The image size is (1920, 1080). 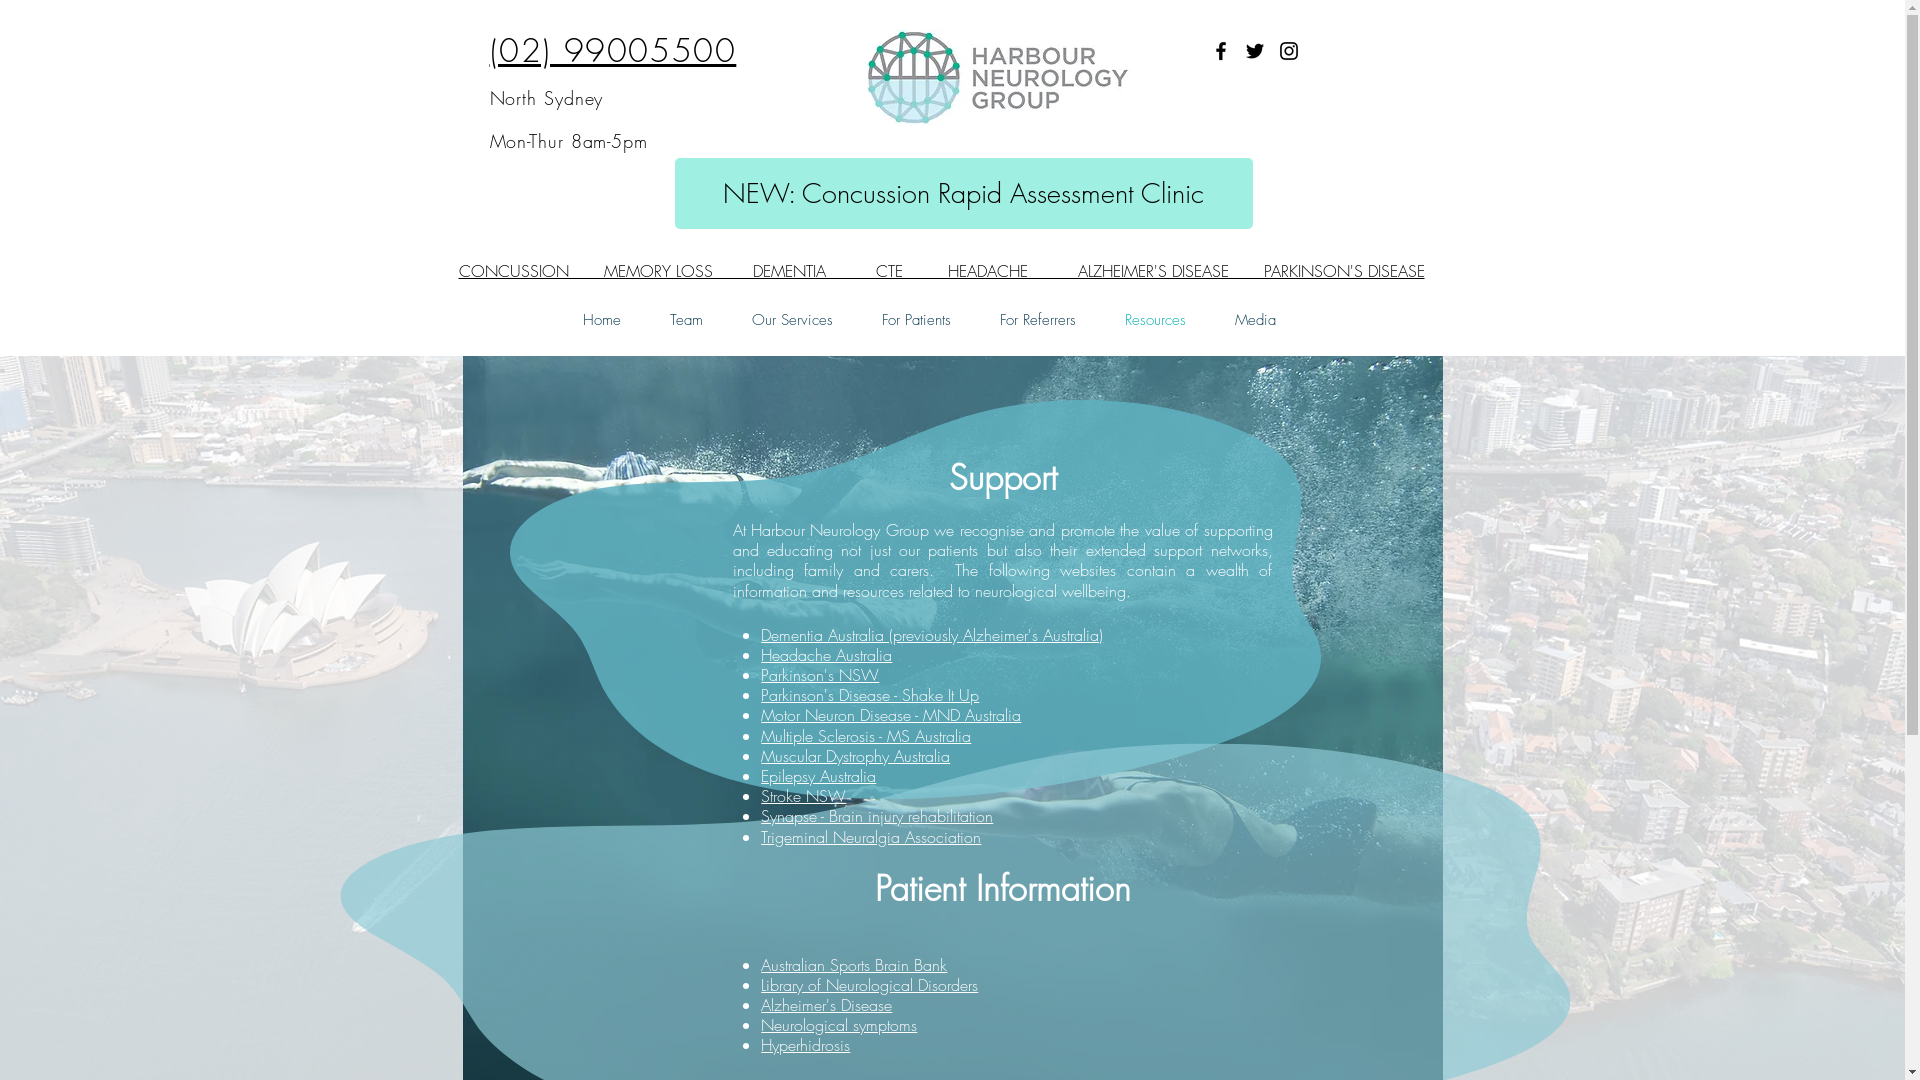 What do you see at coordinates (613, 50) in the screenshot?
I see `(02) 99005500` at bounding box center [613, 50].